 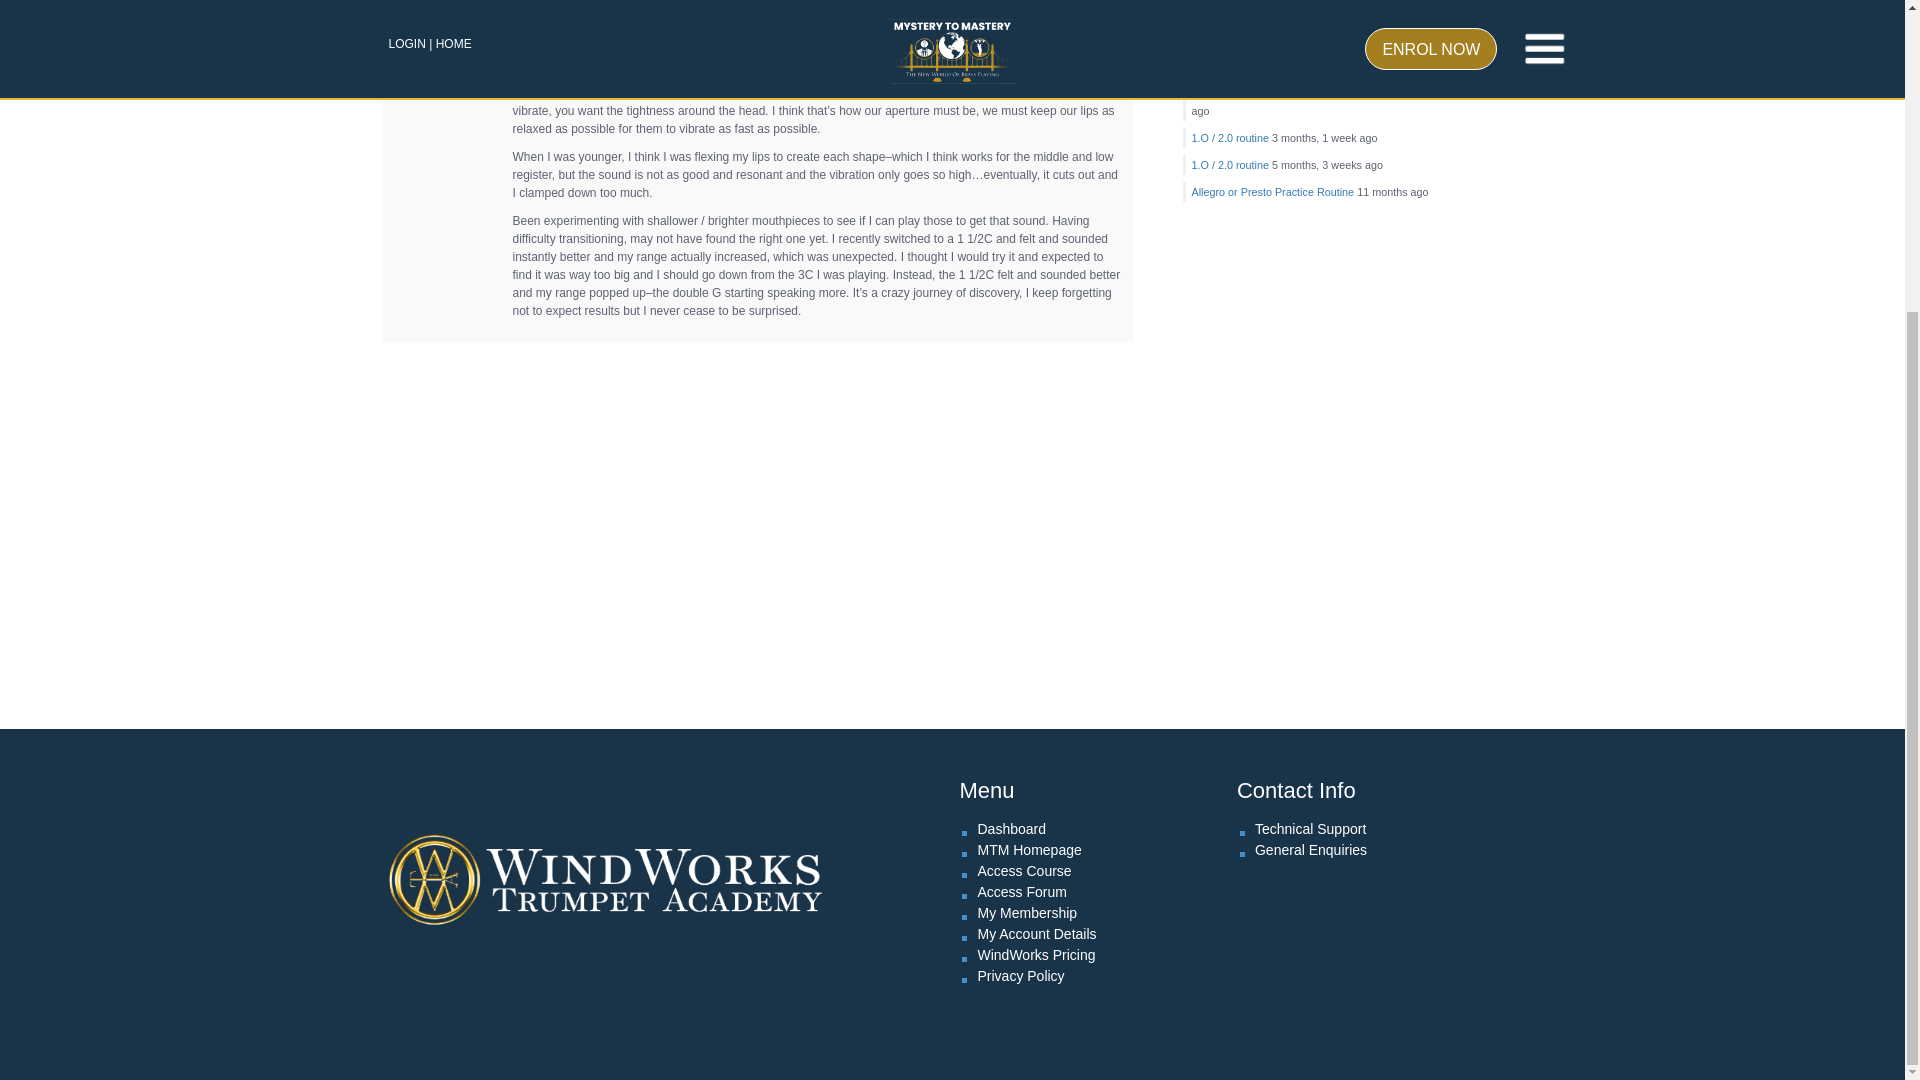 What do you see at coordinates (1027, 913) in the screenshot?
I see `My Membership` at bounding box center [1027, 913].